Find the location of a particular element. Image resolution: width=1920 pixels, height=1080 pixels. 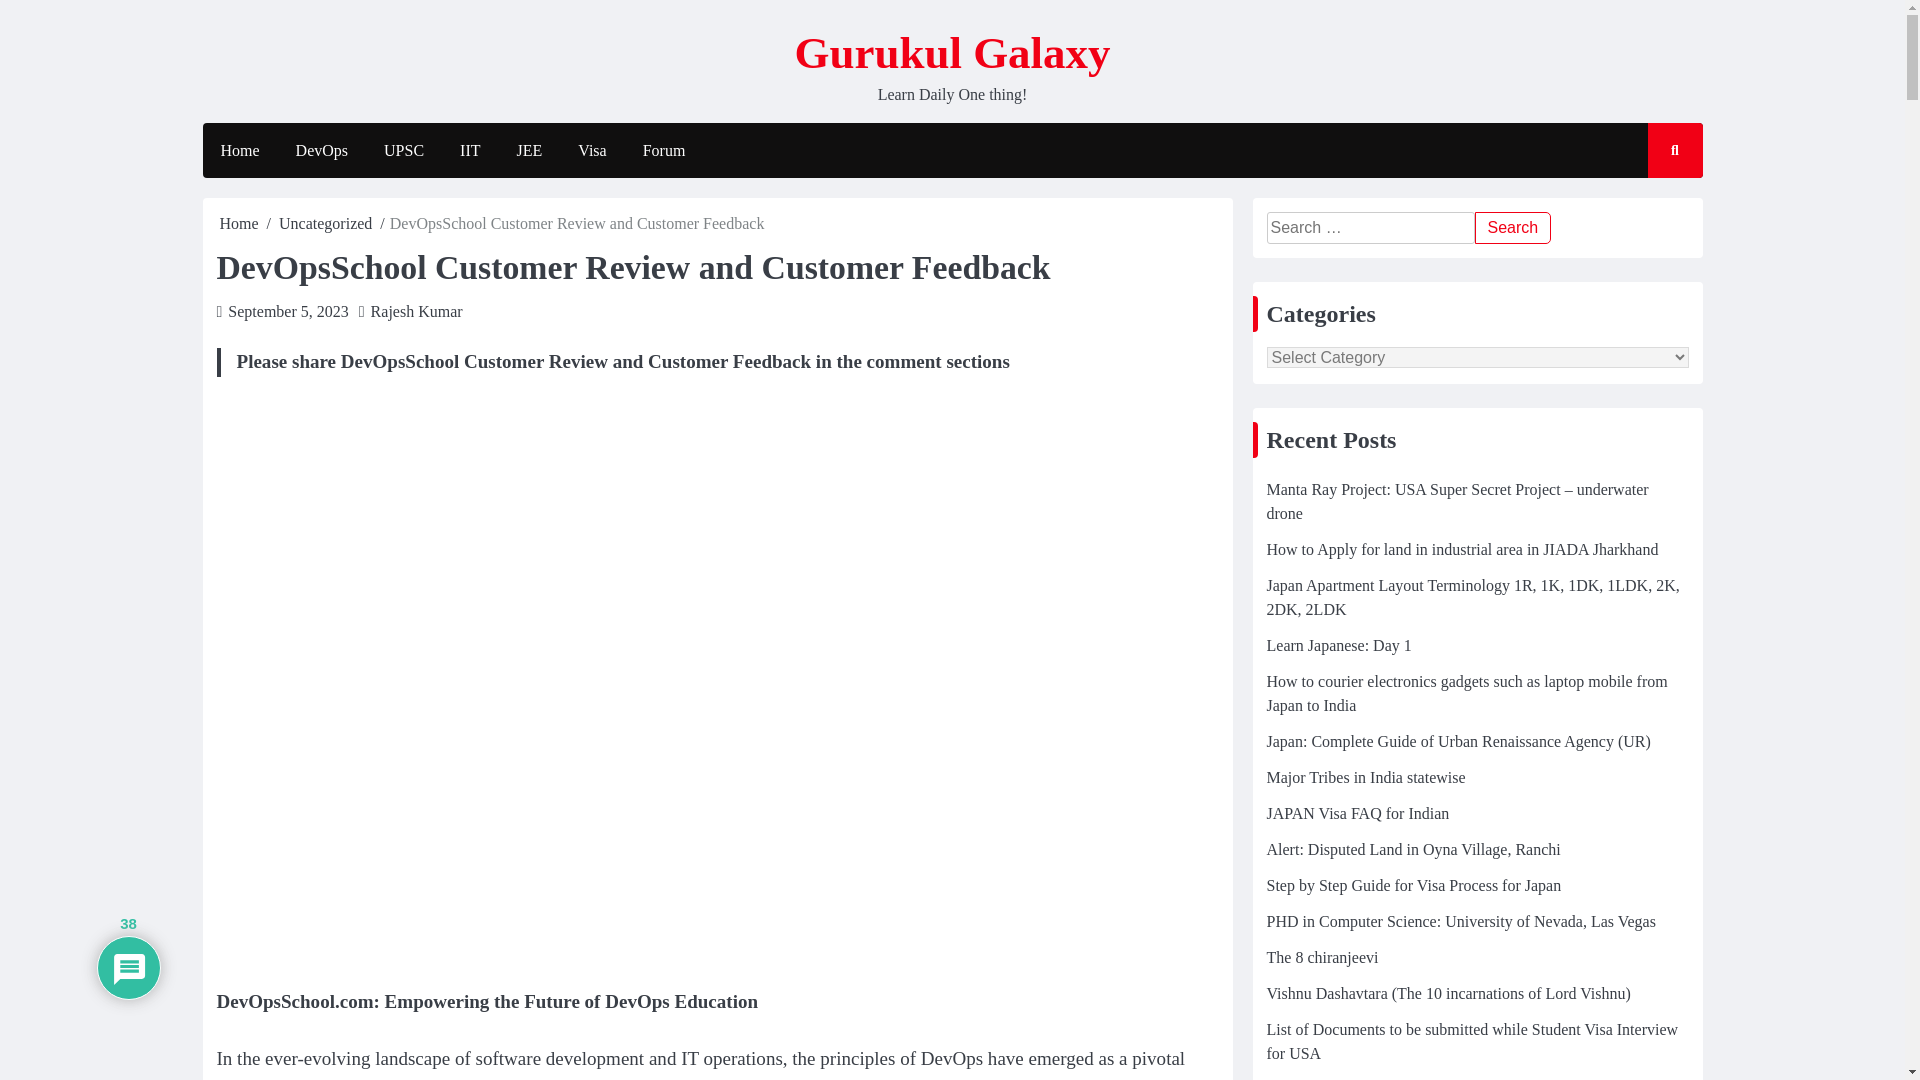

DevOps is located at coordinates (322, 151).